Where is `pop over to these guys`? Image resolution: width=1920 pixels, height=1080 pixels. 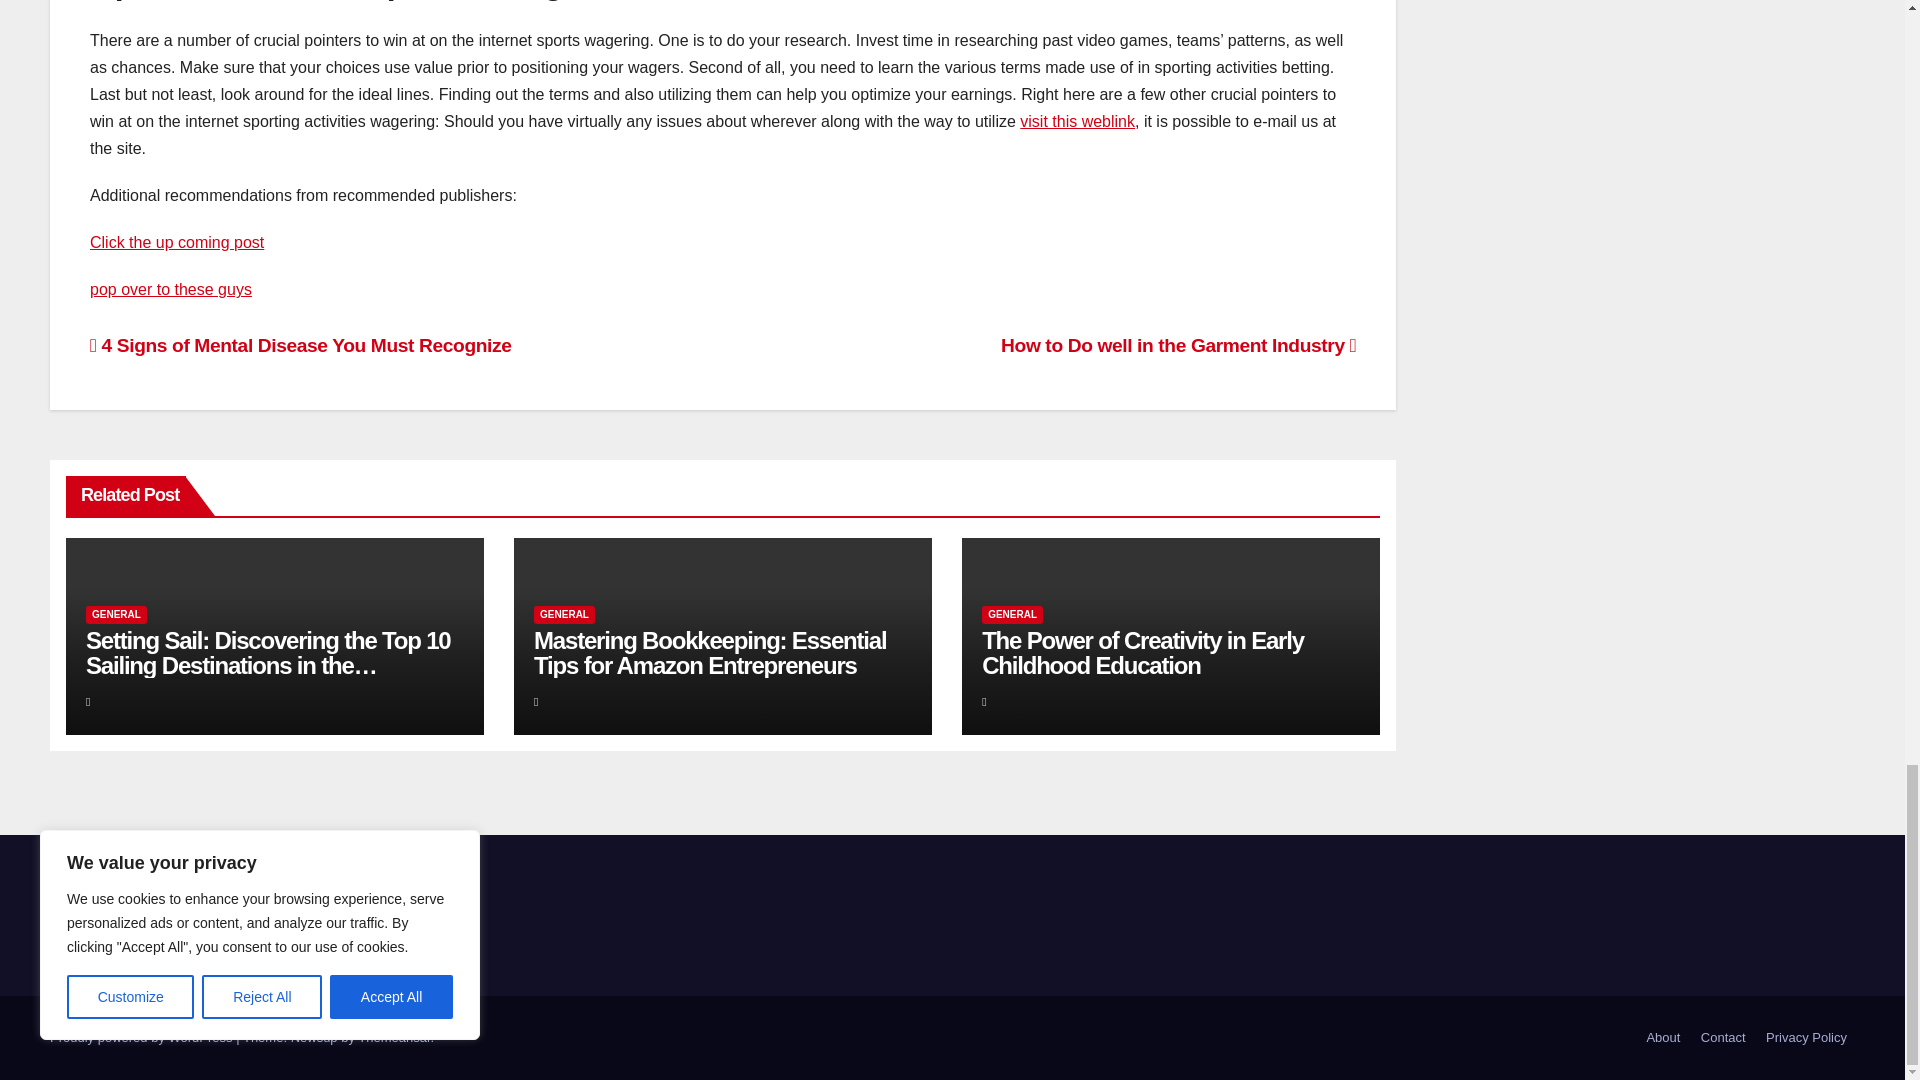 pop over to these guys is located at coordinates (170, 289).